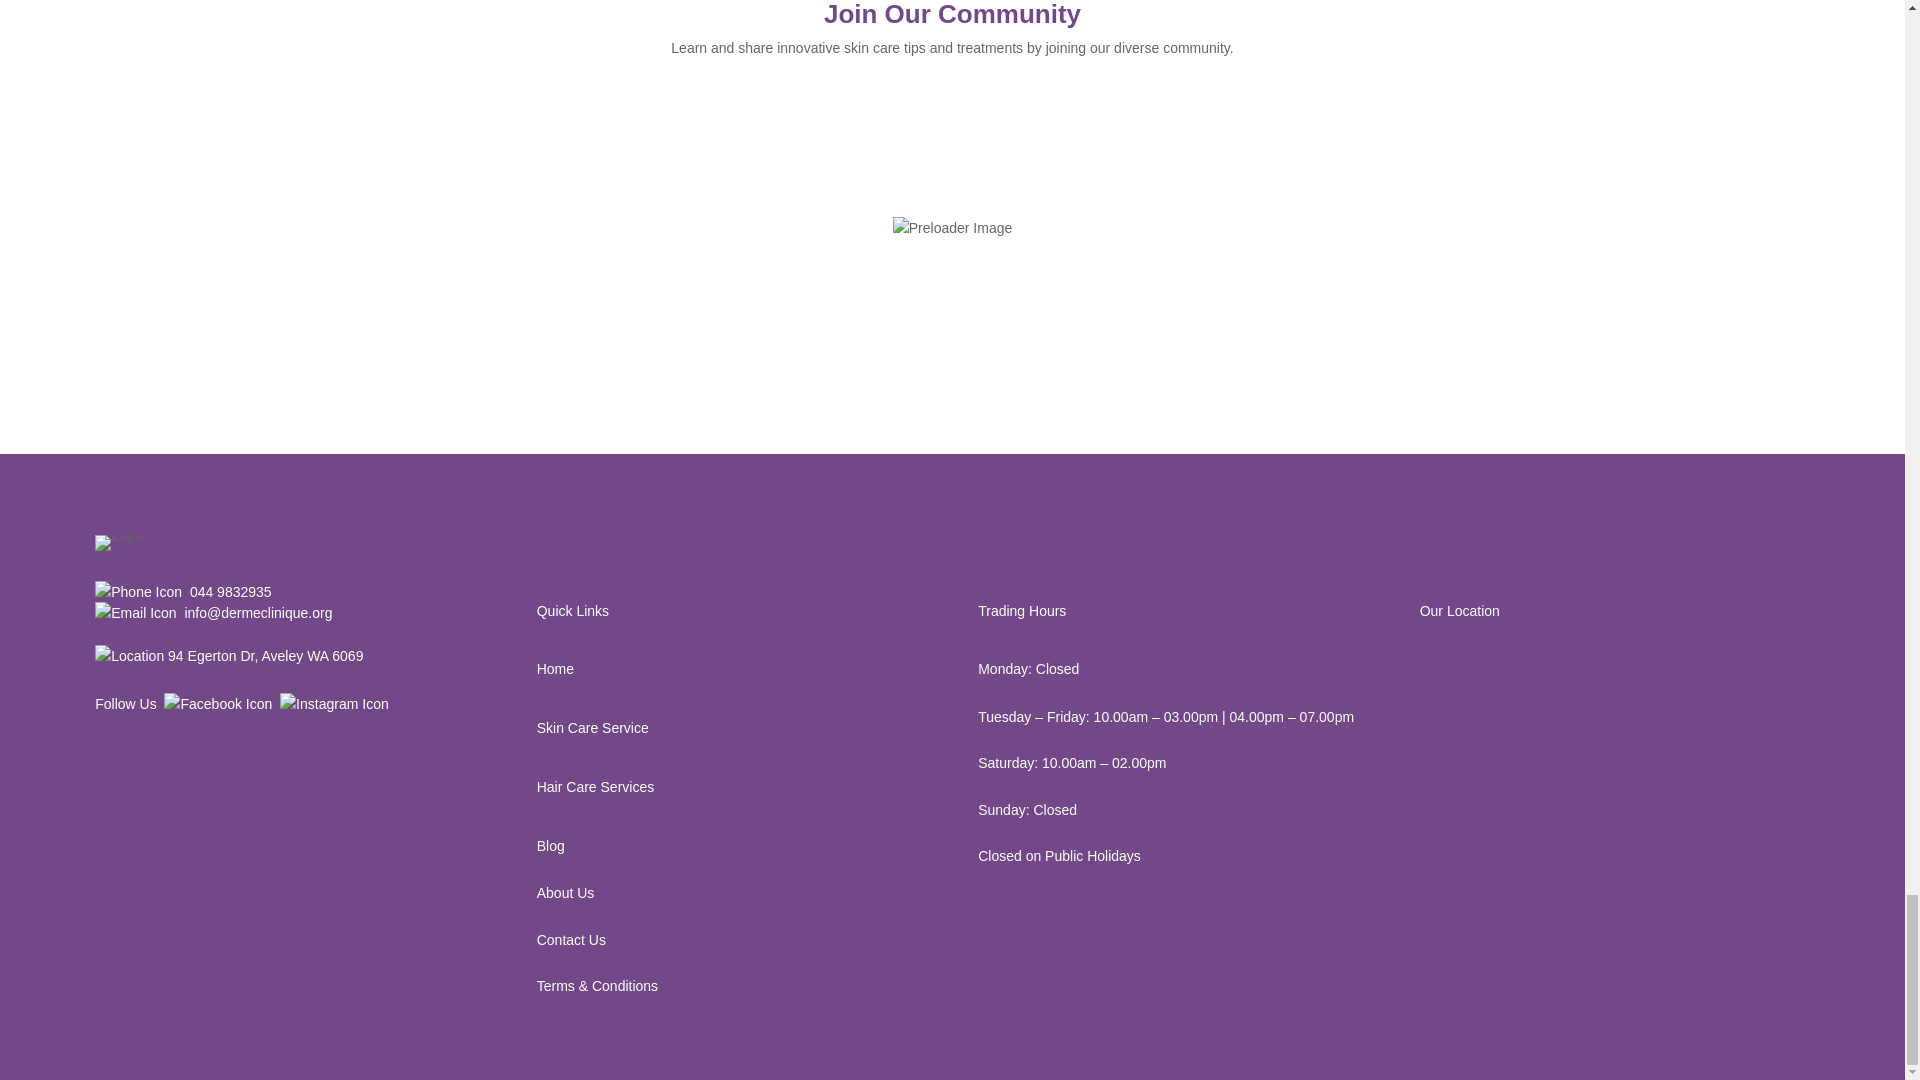 The image size is (1920, 1080). Describe the element at coordinates (118, 542) in the screenshot. I see `Logo` at that location.